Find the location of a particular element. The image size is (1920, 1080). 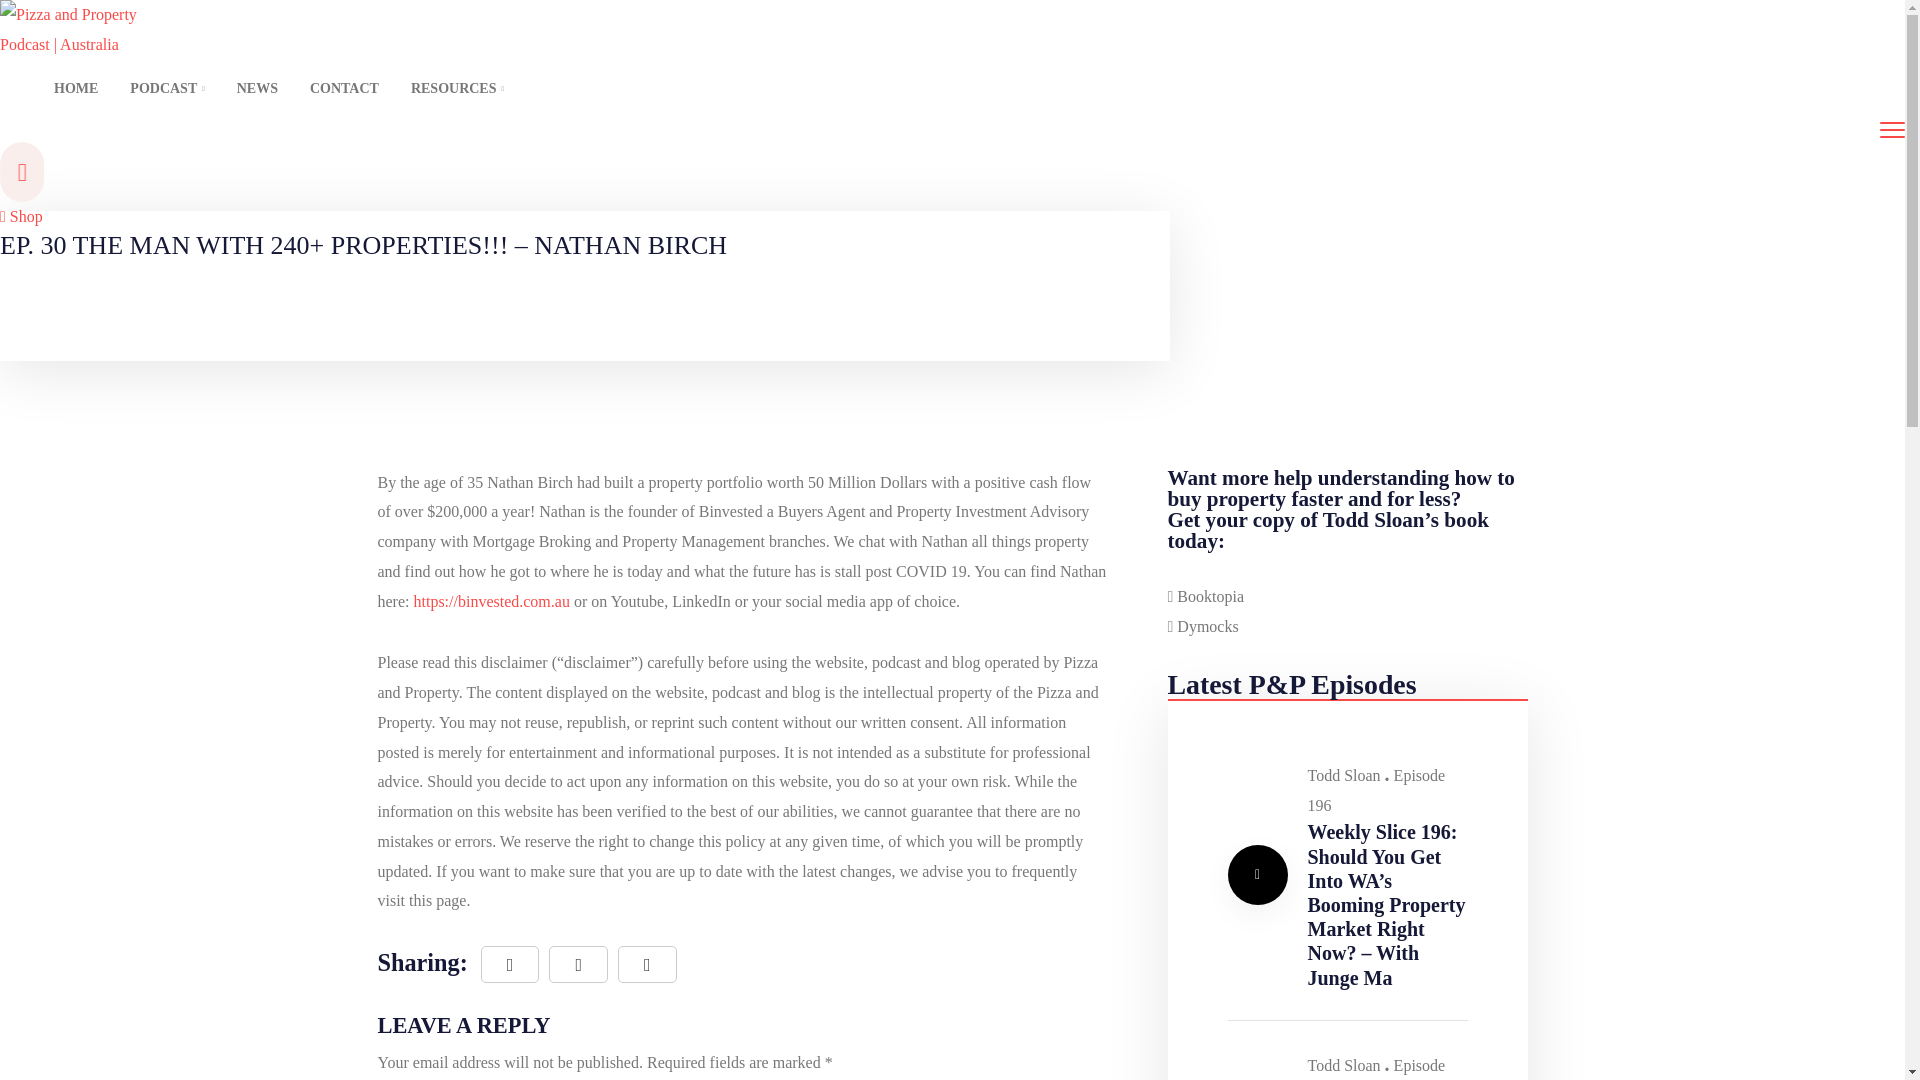

Dymocks is located at coordinates (1202, 626).